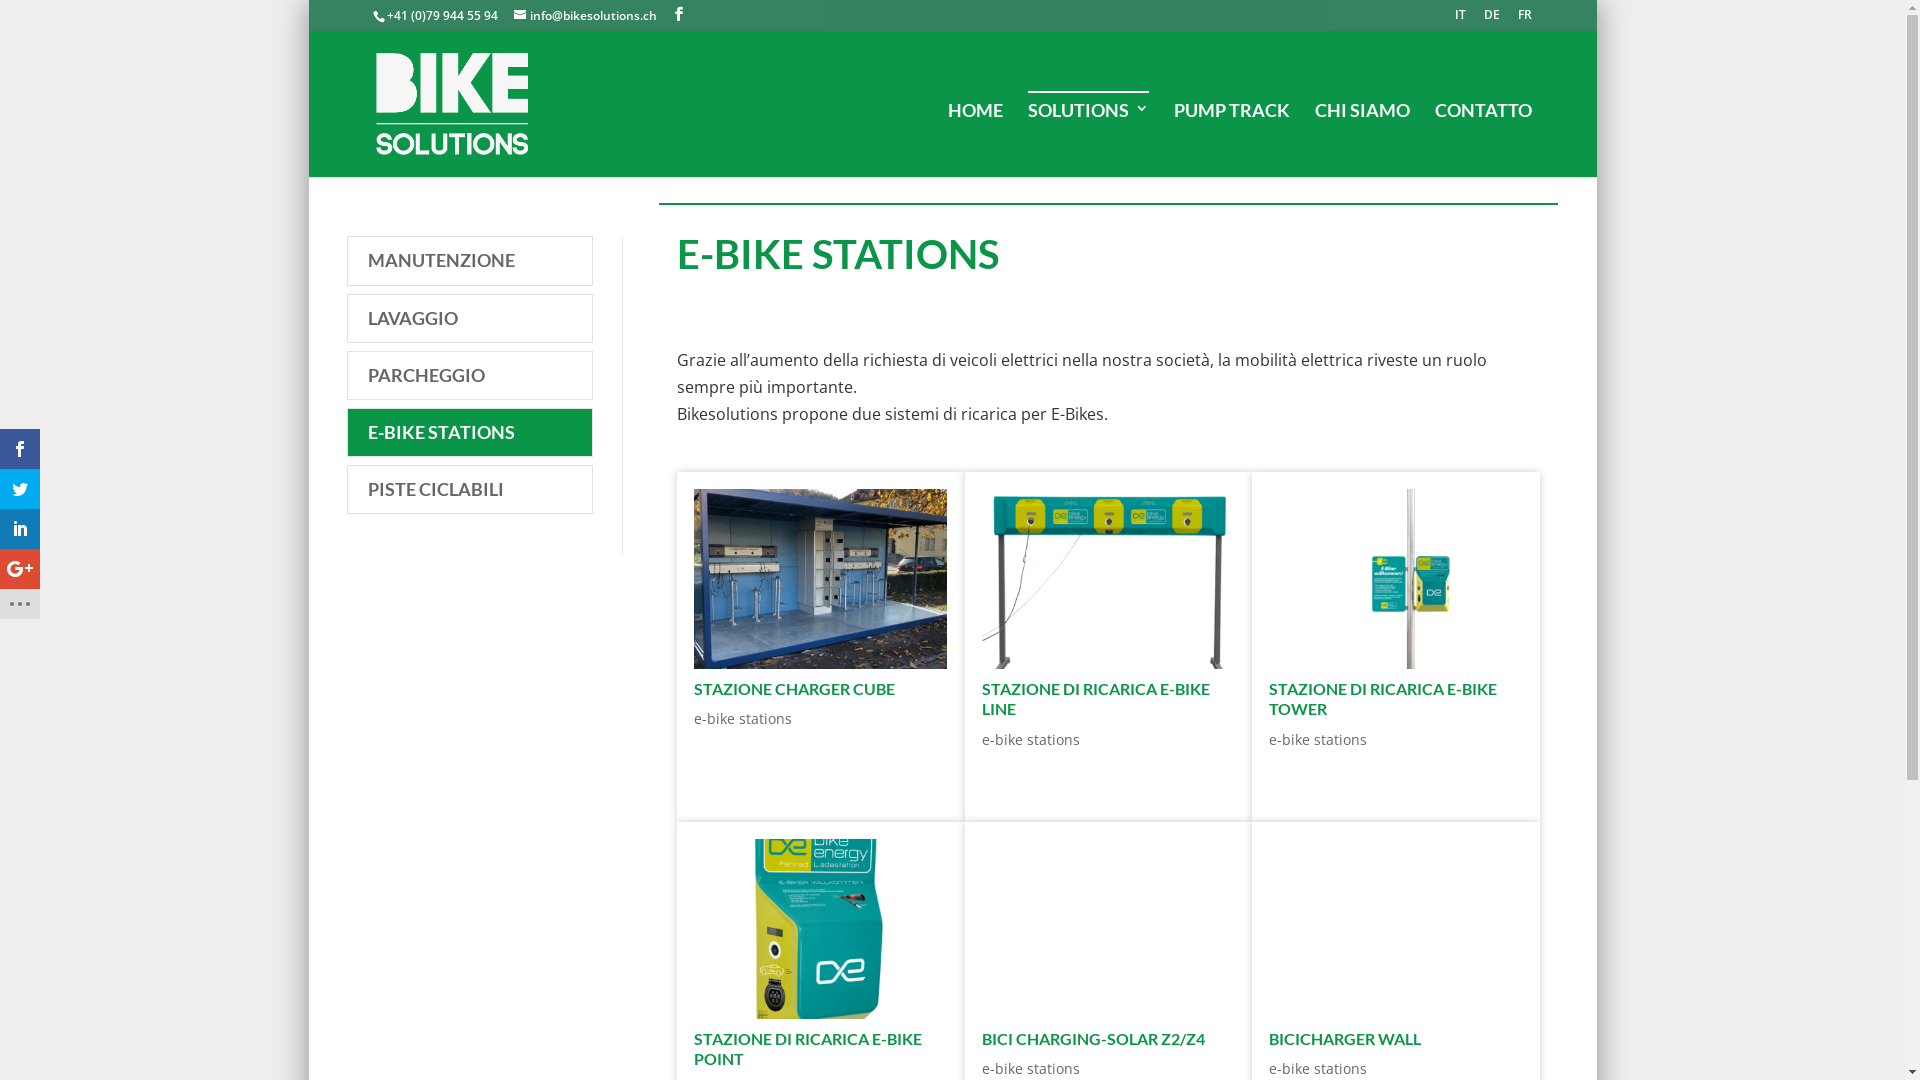 The height and width of the screenshot is (1080, 1920). Describe the element at coordinates (794, 688) in the screenshot. I see `STAZIONE CHARGER CUBE` at that location.